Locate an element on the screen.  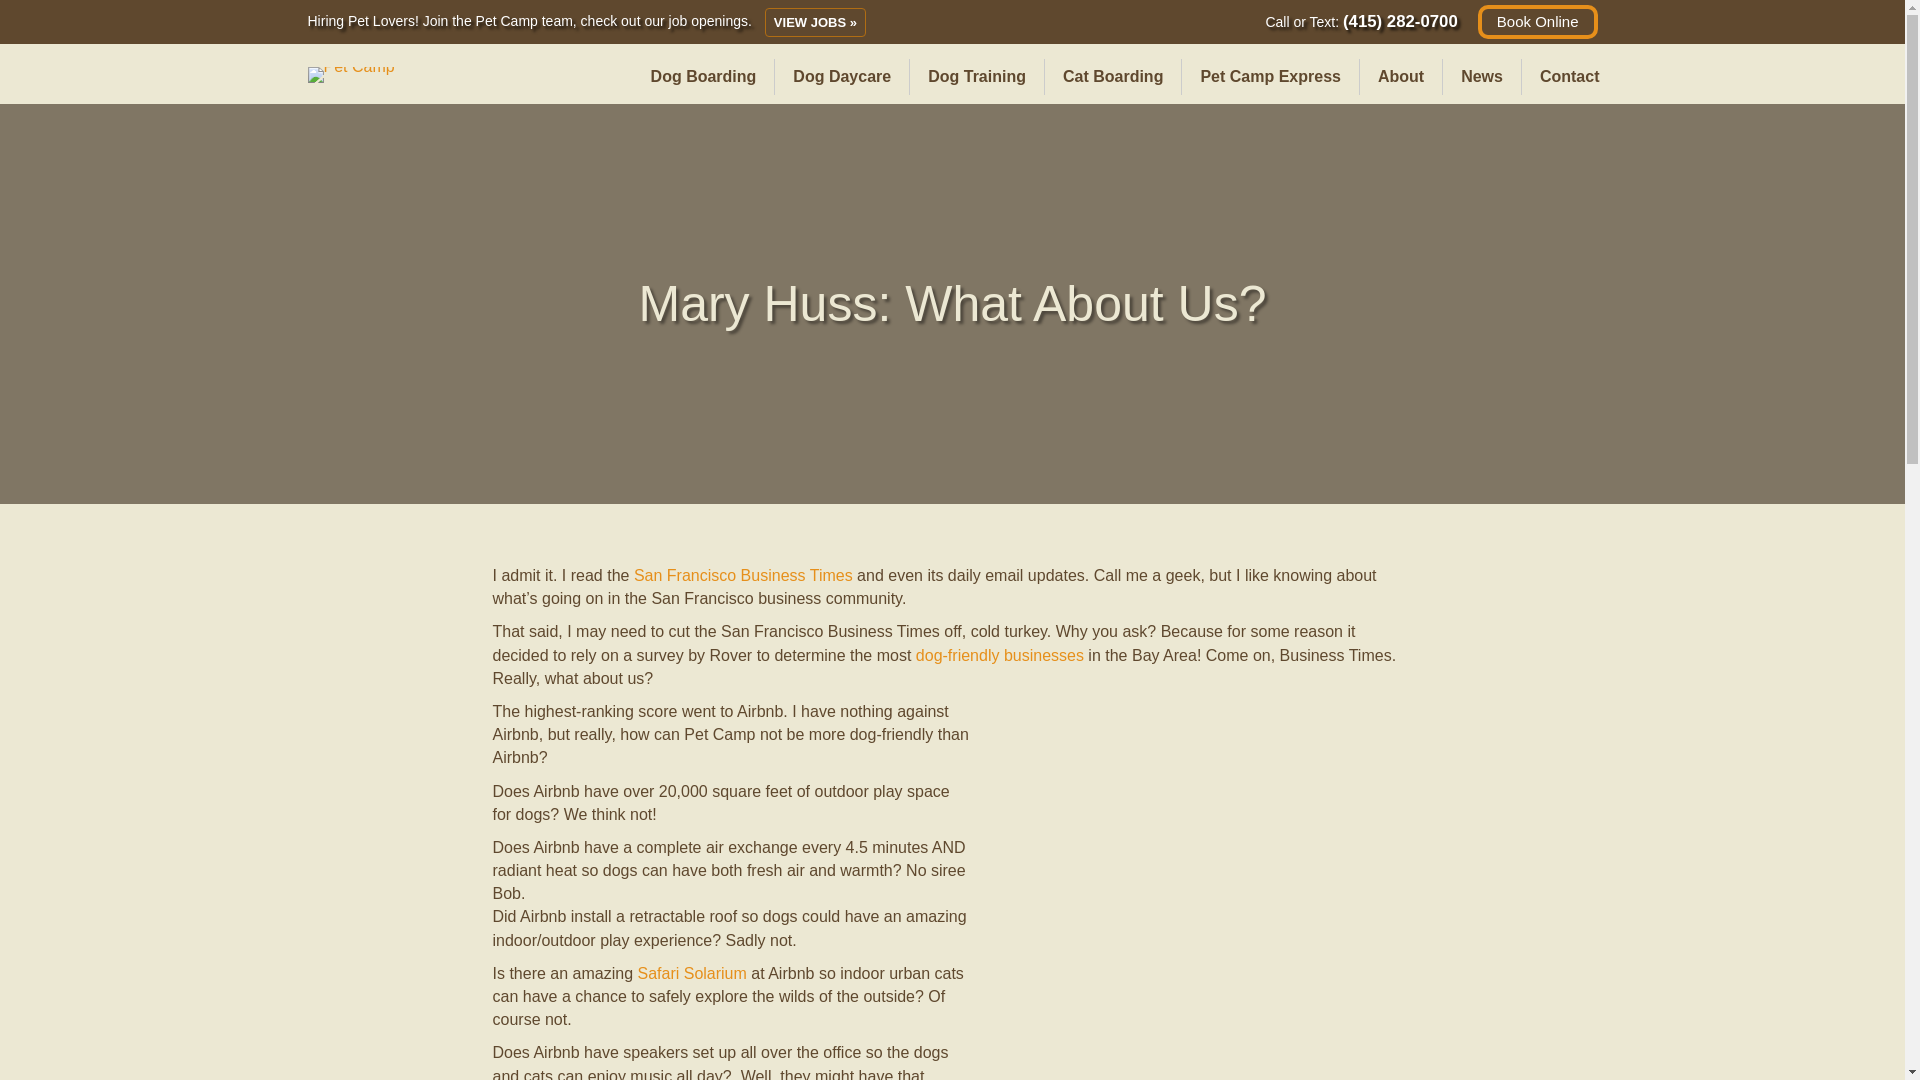
Dog Training is located at coordinates (977, 77).